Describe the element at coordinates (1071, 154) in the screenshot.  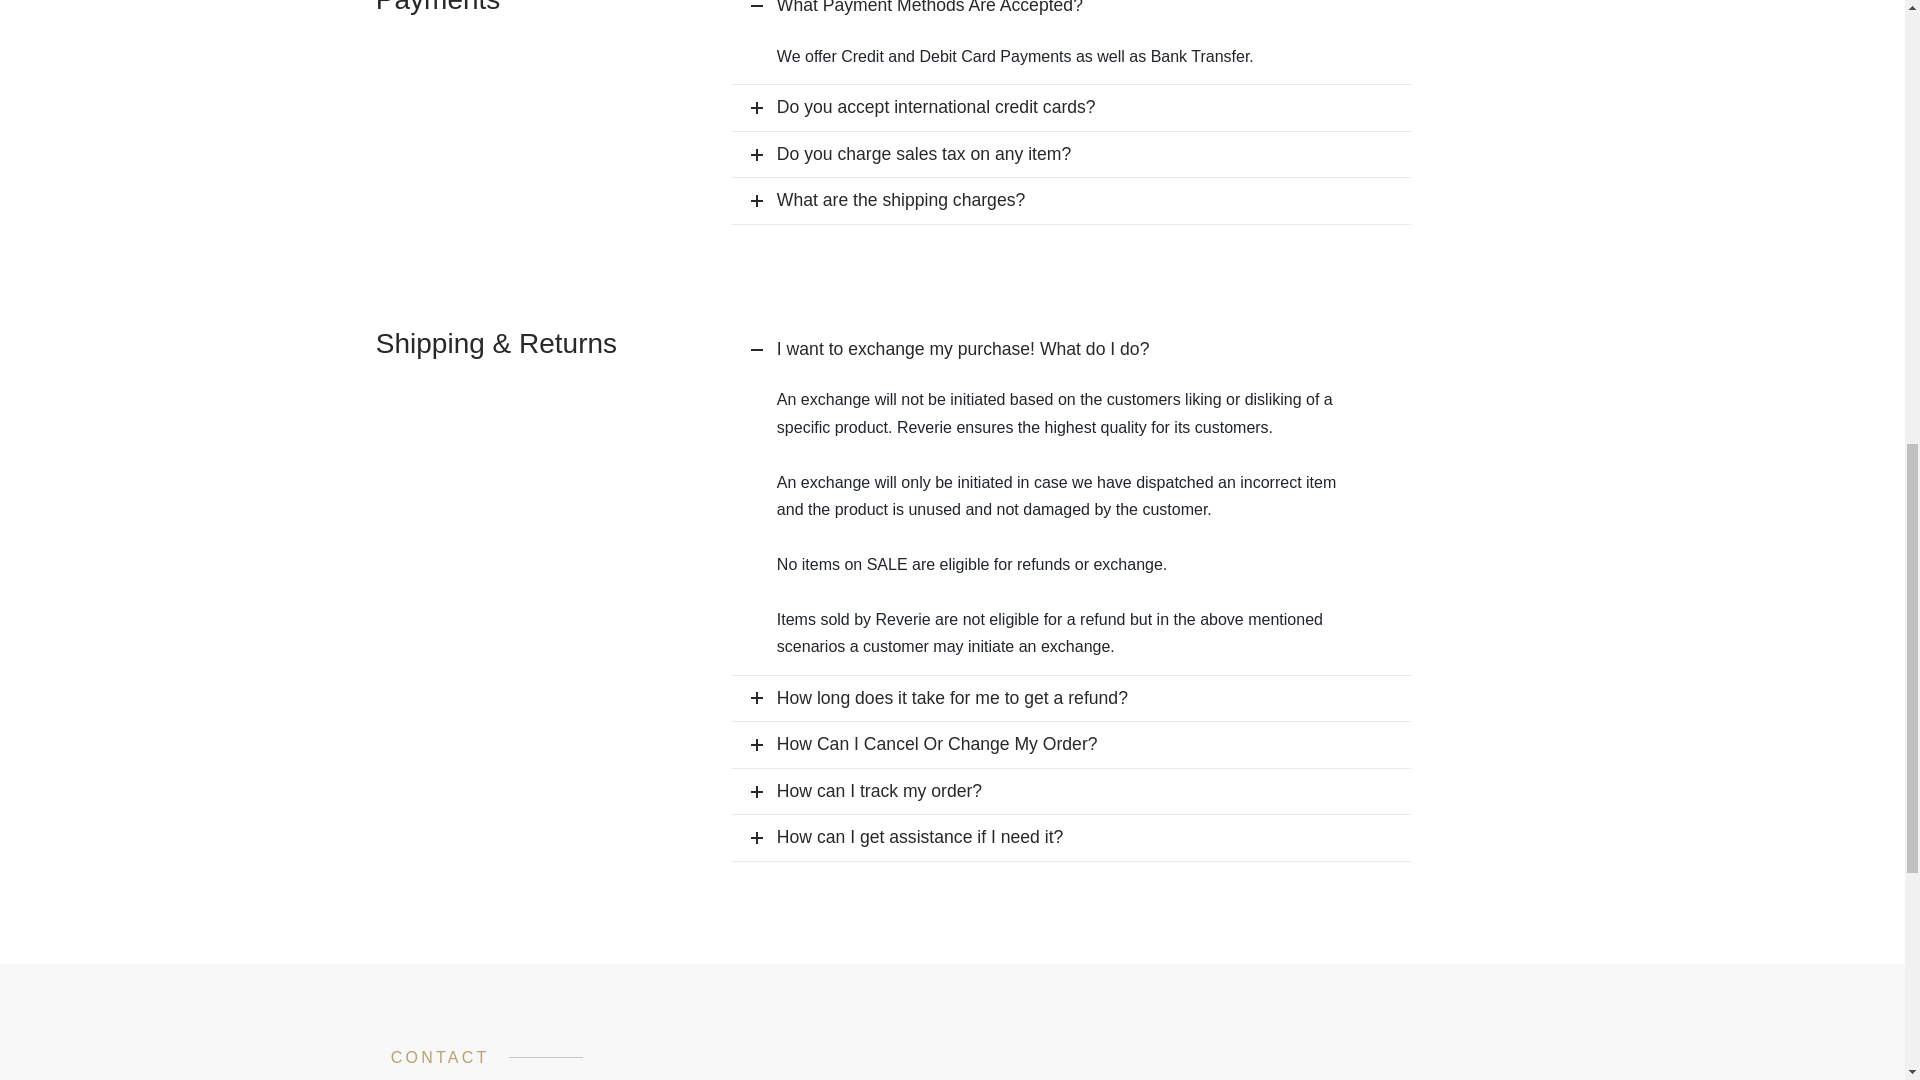
I see `Do you charge sales tax on any item?` at that location.